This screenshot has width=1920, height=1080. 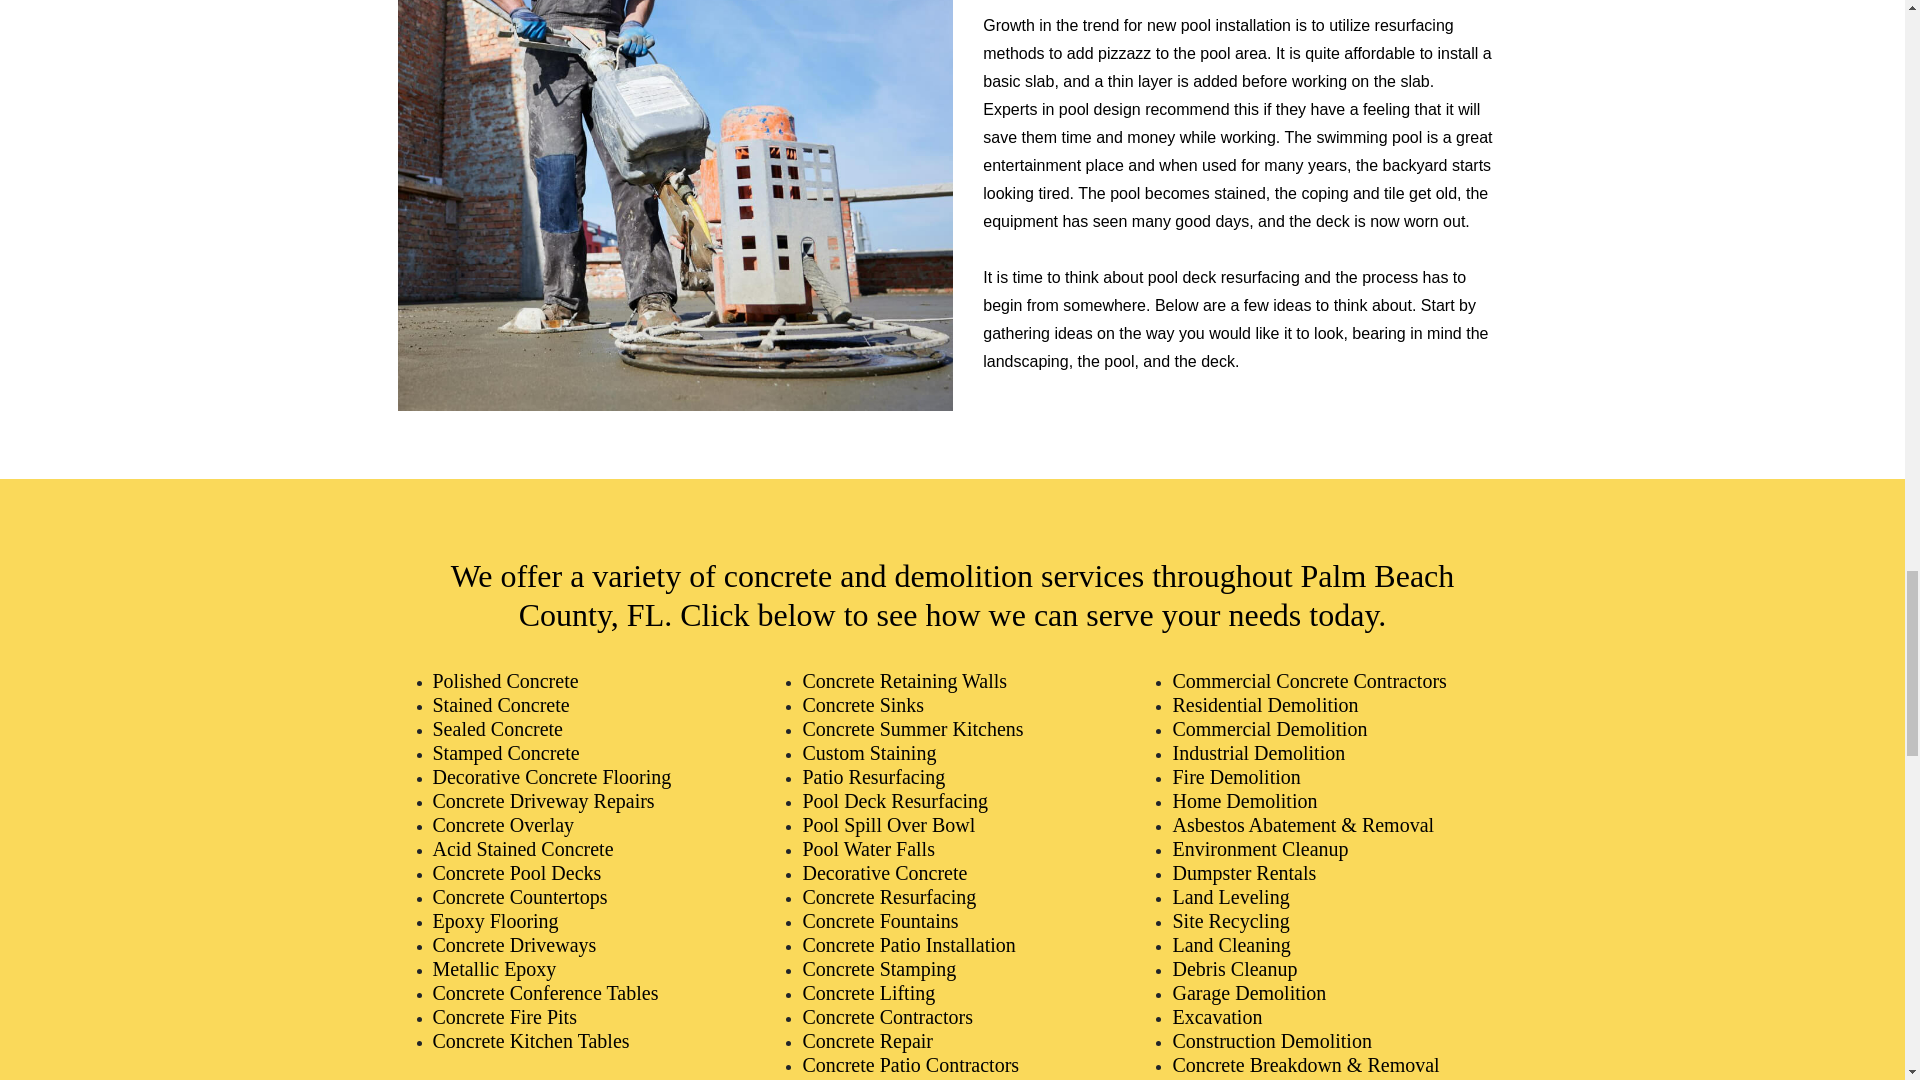 What do you see at coordinates (868, 848) in the screenshot?
I see `Pool Water Falls` at bounding box center [868, 848].